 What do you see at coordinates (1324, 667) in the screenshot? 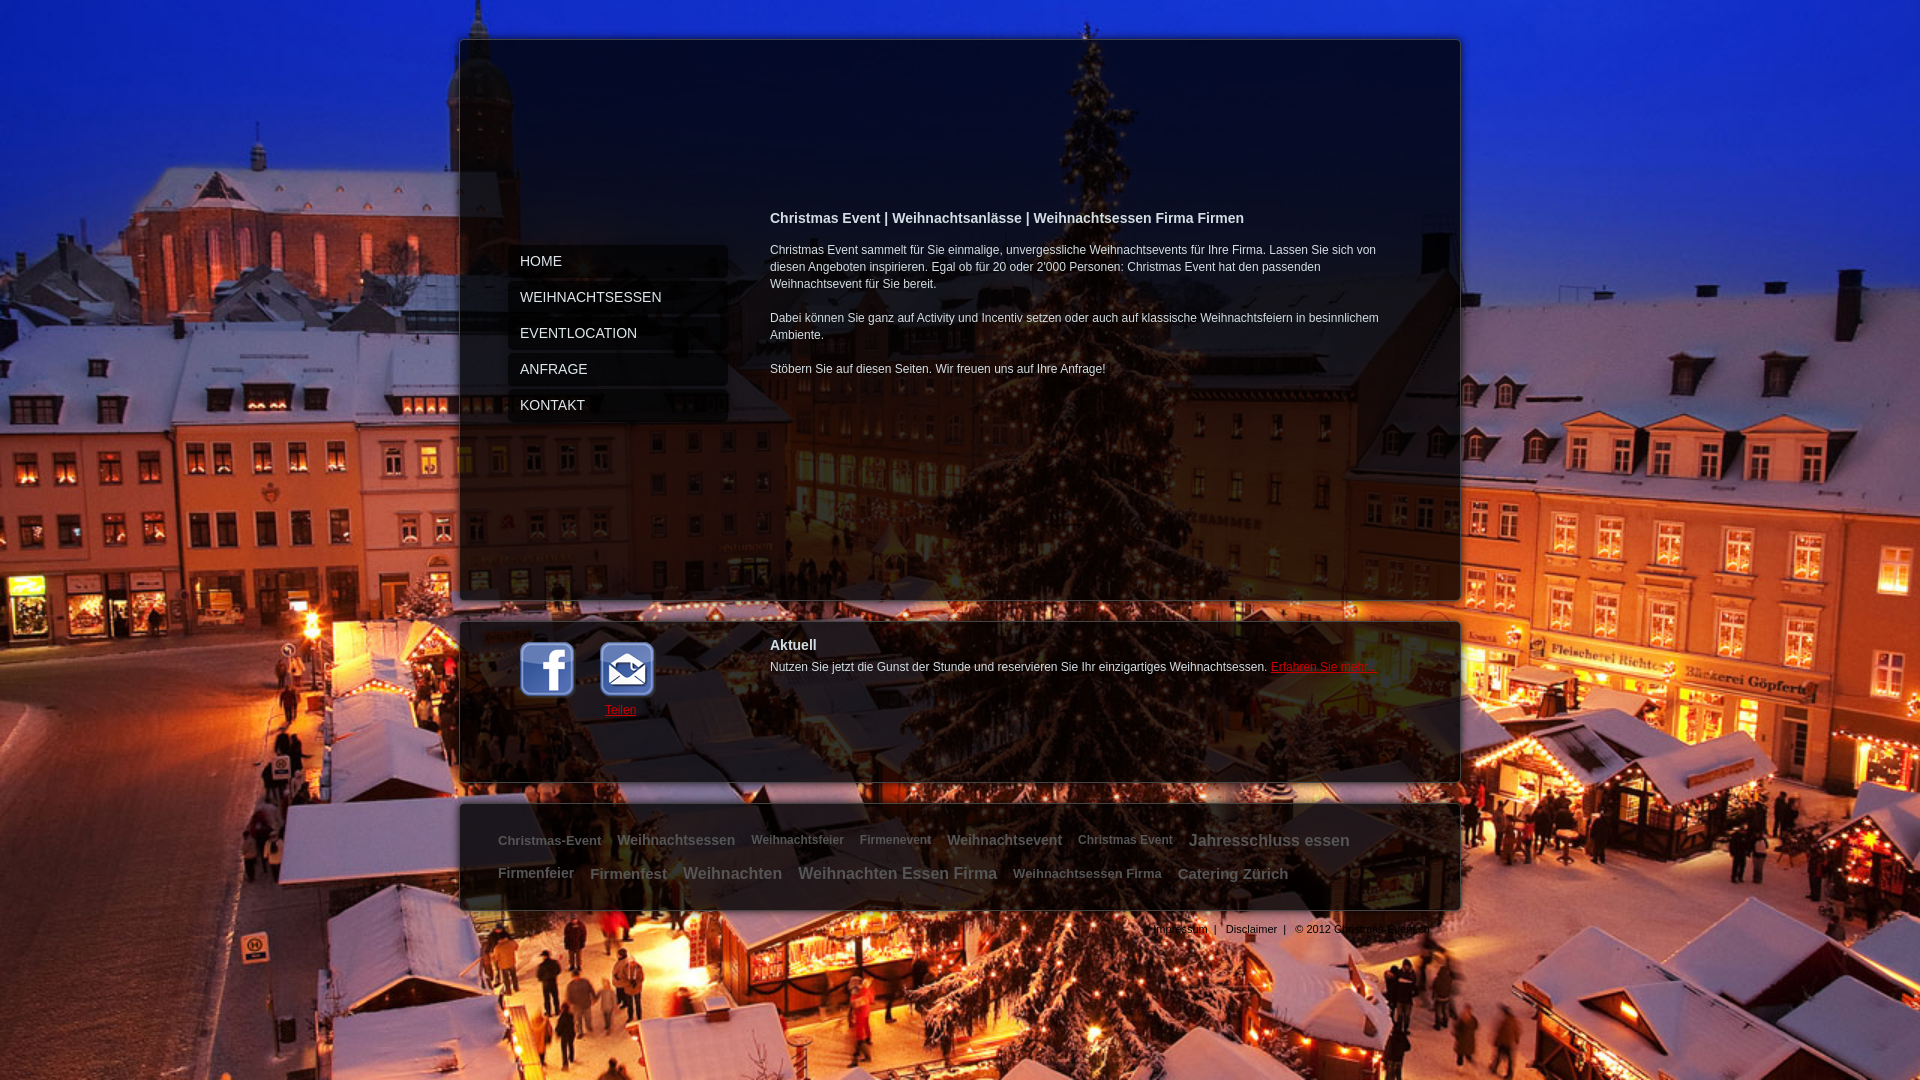
I see `Erfahren Sie mehr...` at bounding box center [1324, 667].